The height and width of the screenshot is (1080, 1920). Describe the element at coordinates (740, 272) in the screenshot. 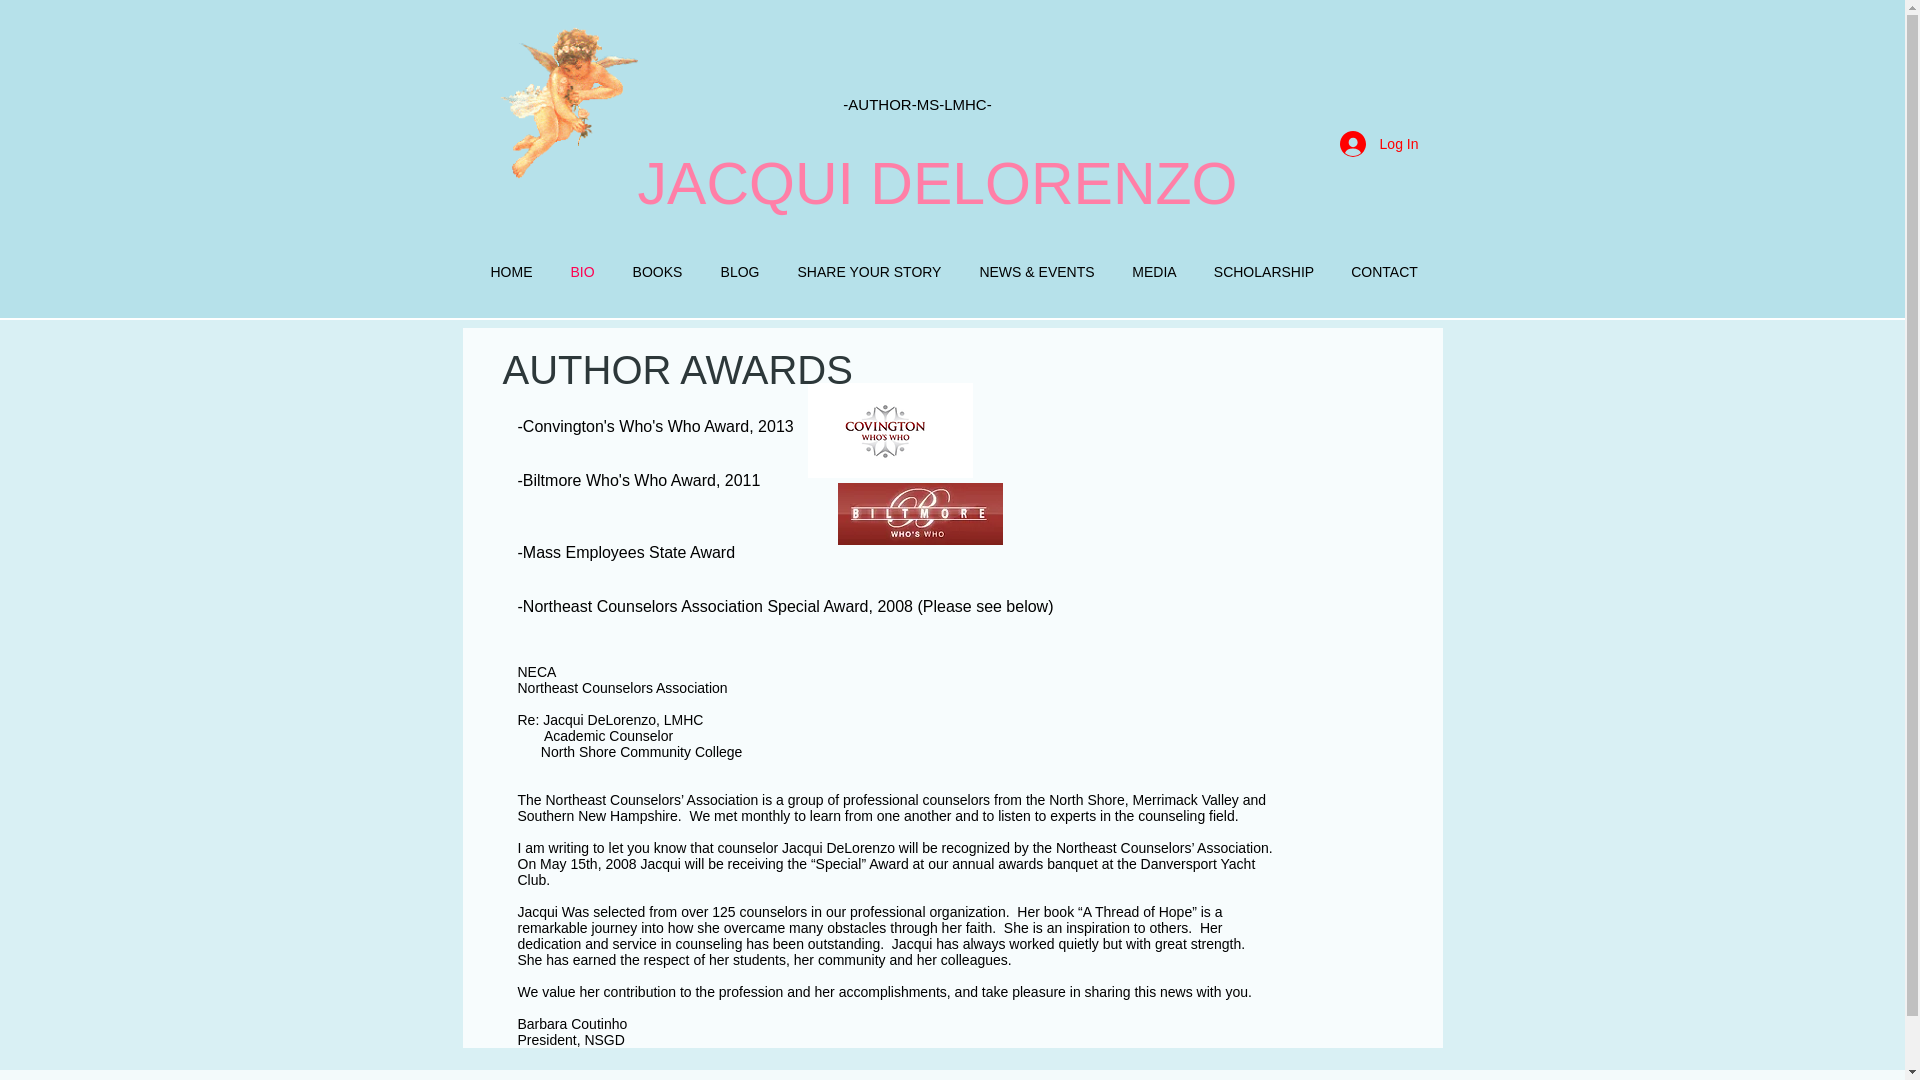

I see `BLOG` at that location.